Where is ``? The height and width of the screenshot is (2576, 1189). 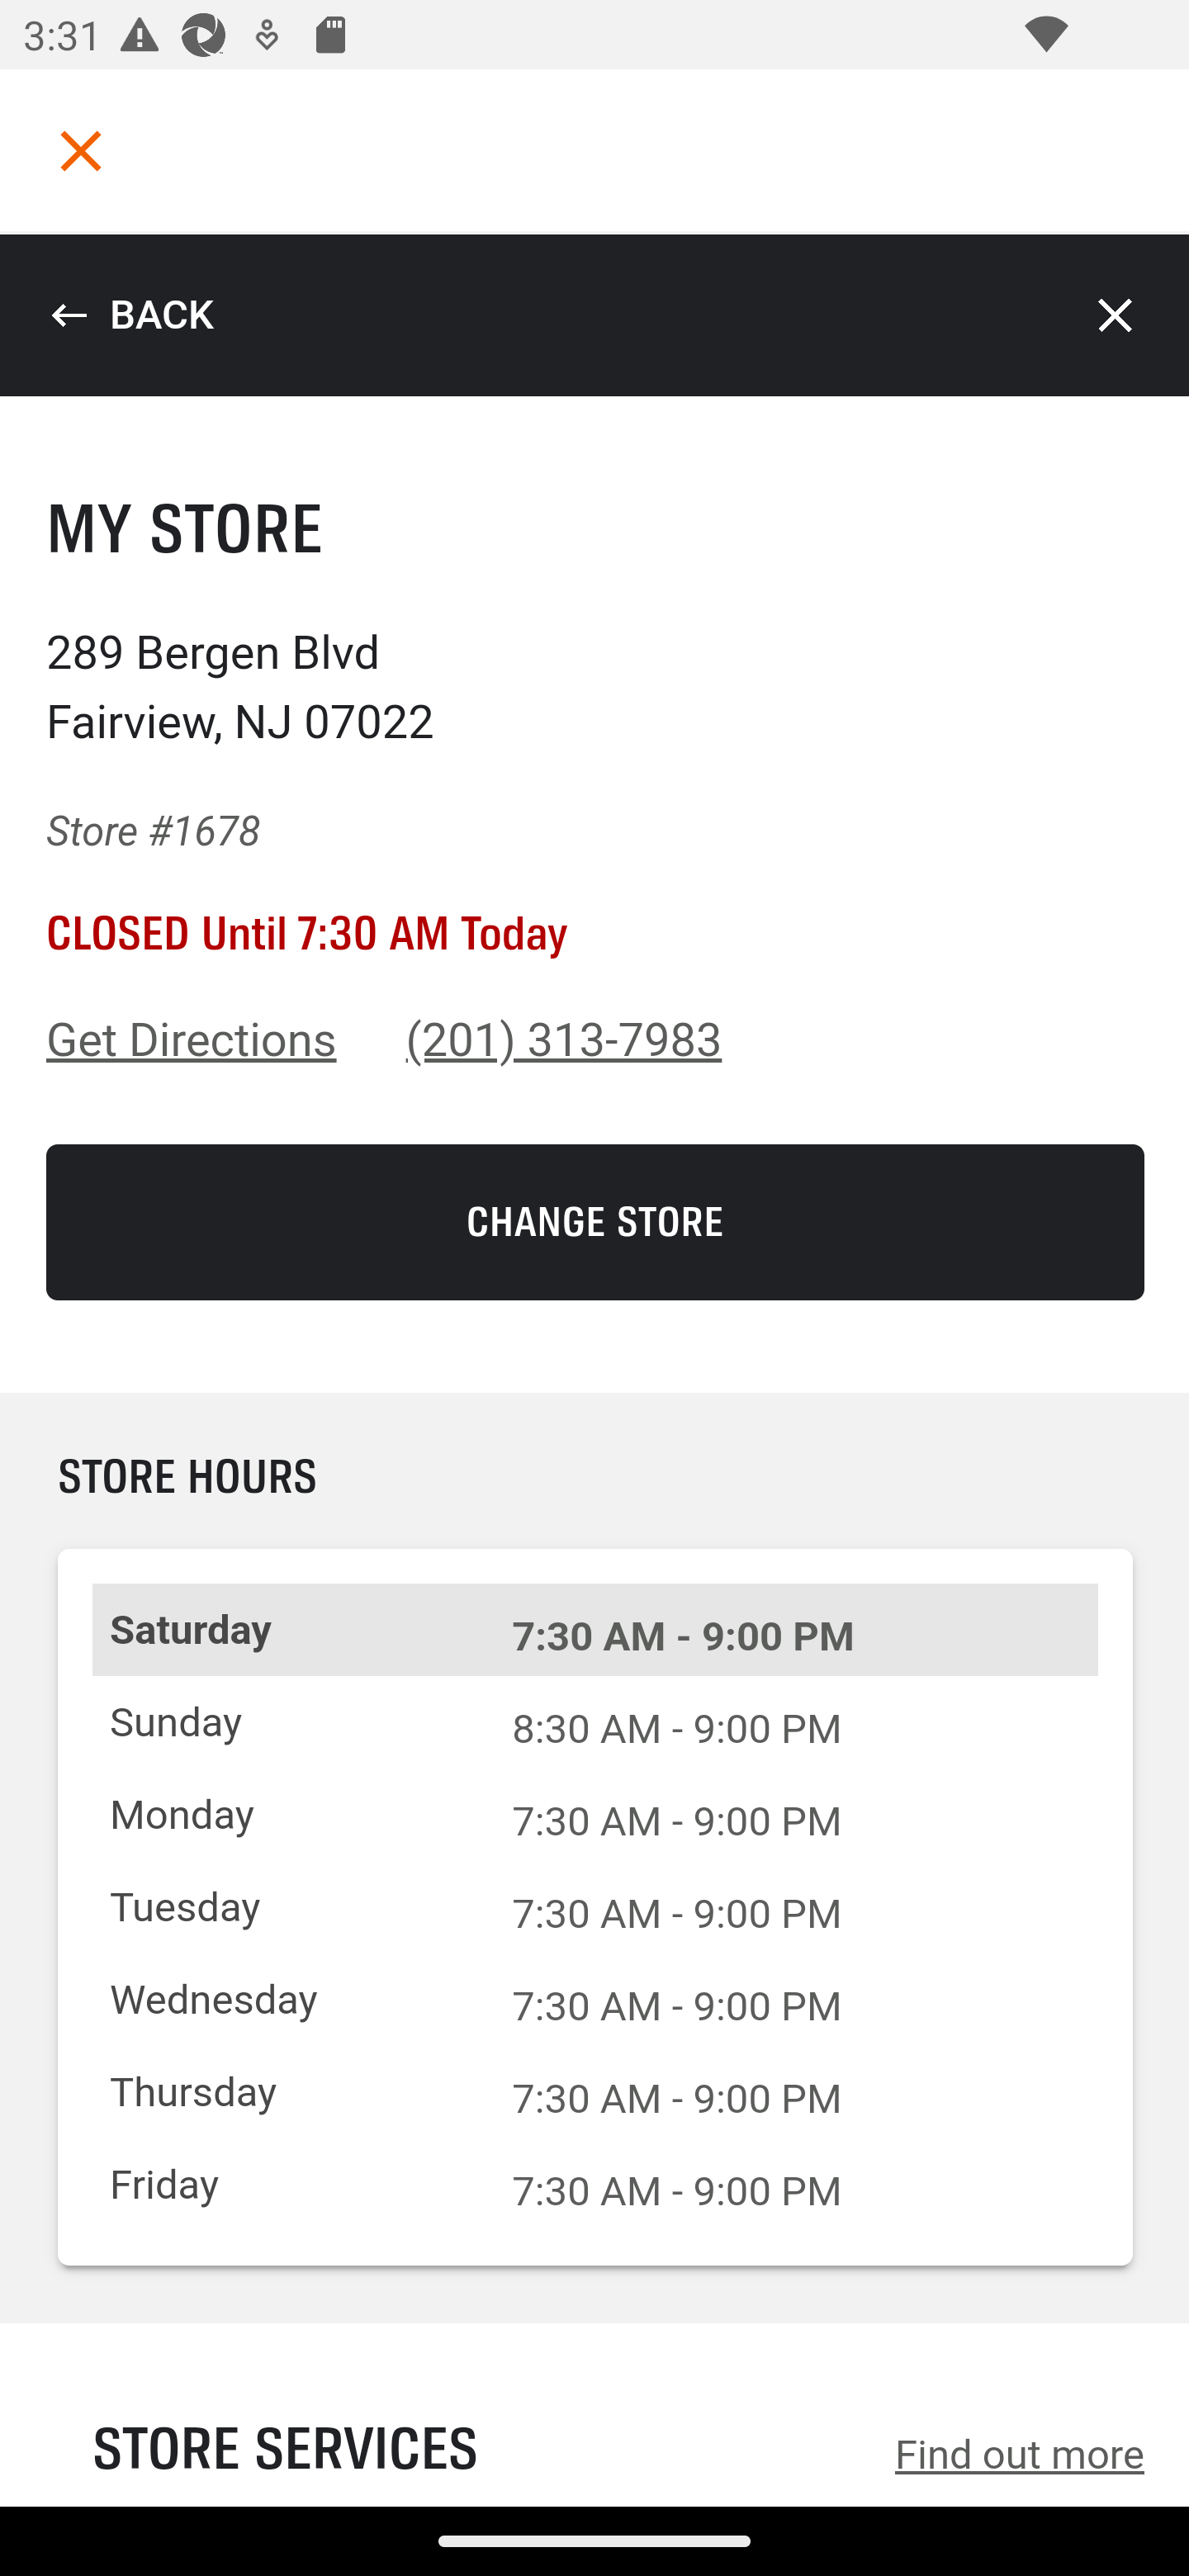
 is located at coordinates (81, 150).